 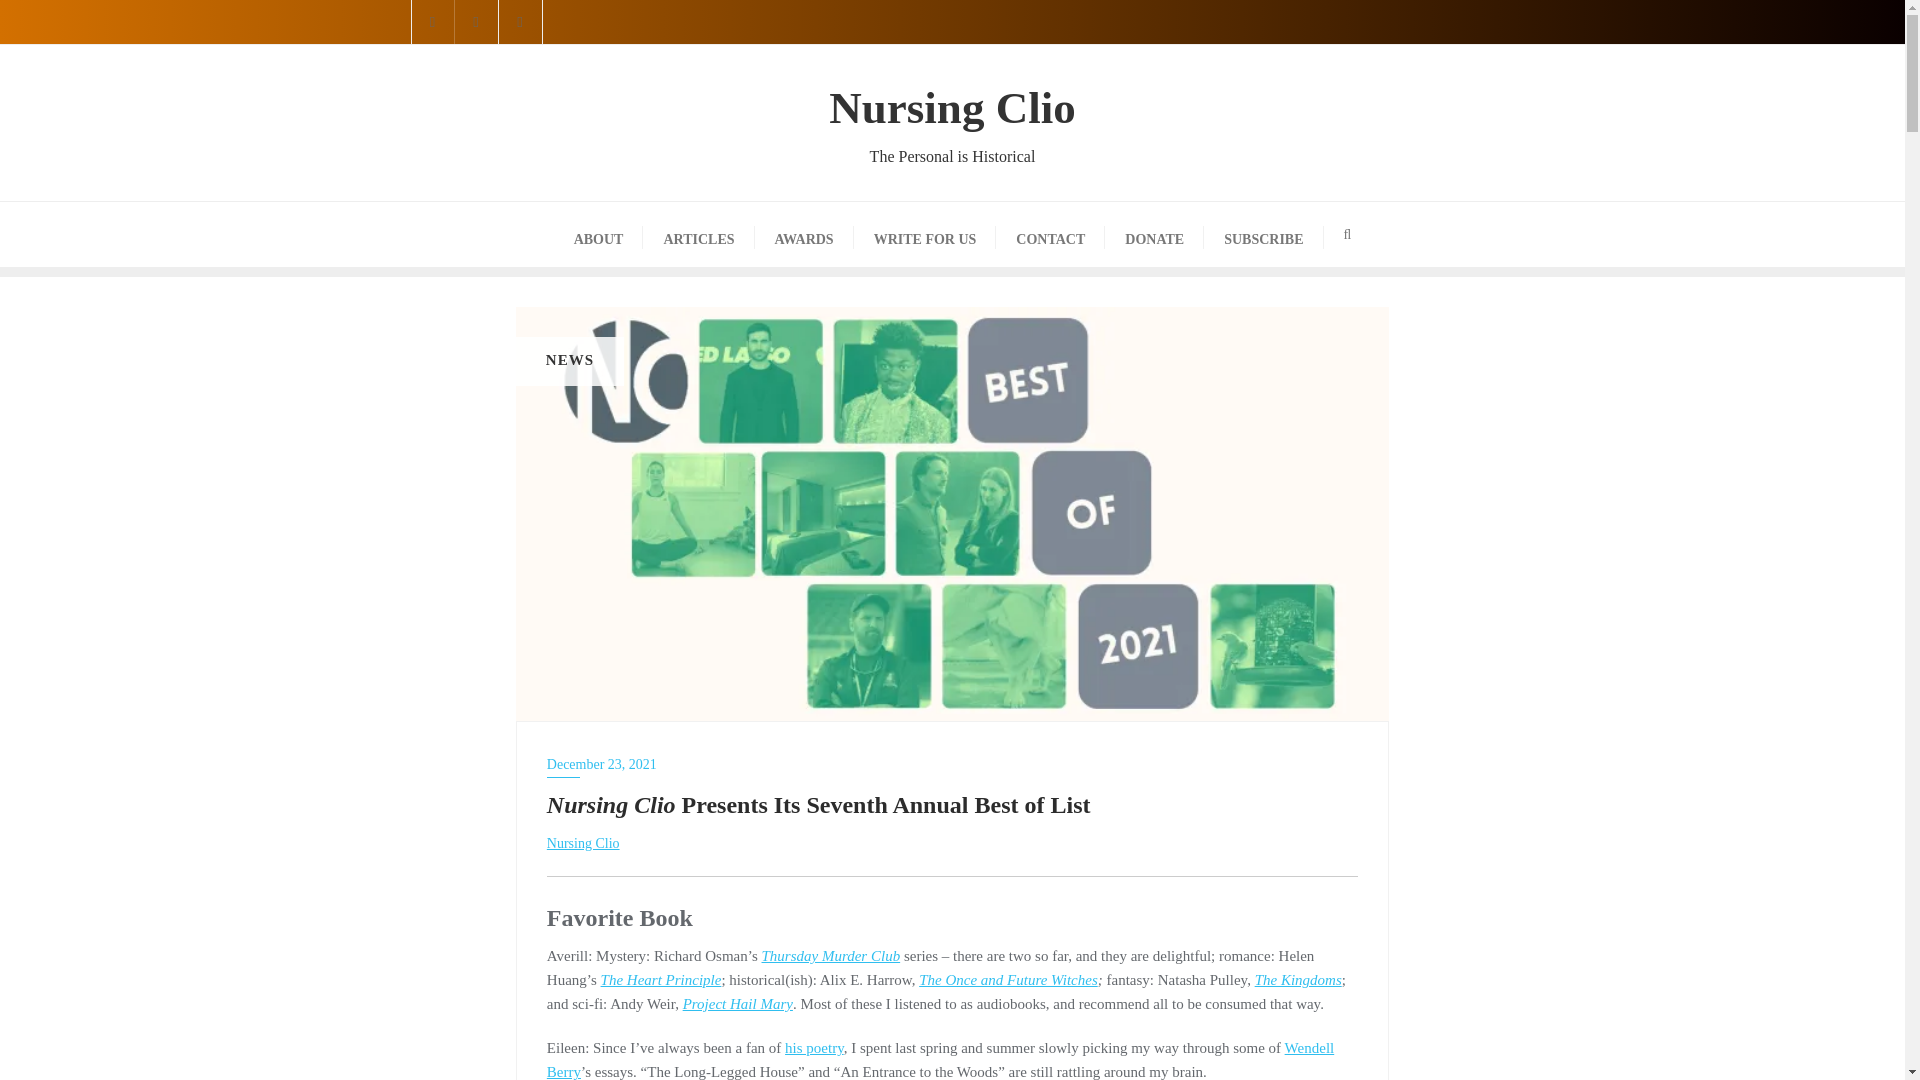 What do you see at coordinates (1262, 234) in the screenshot?
I see `SUBSCRIBE` at bounding box center [1262, 234].